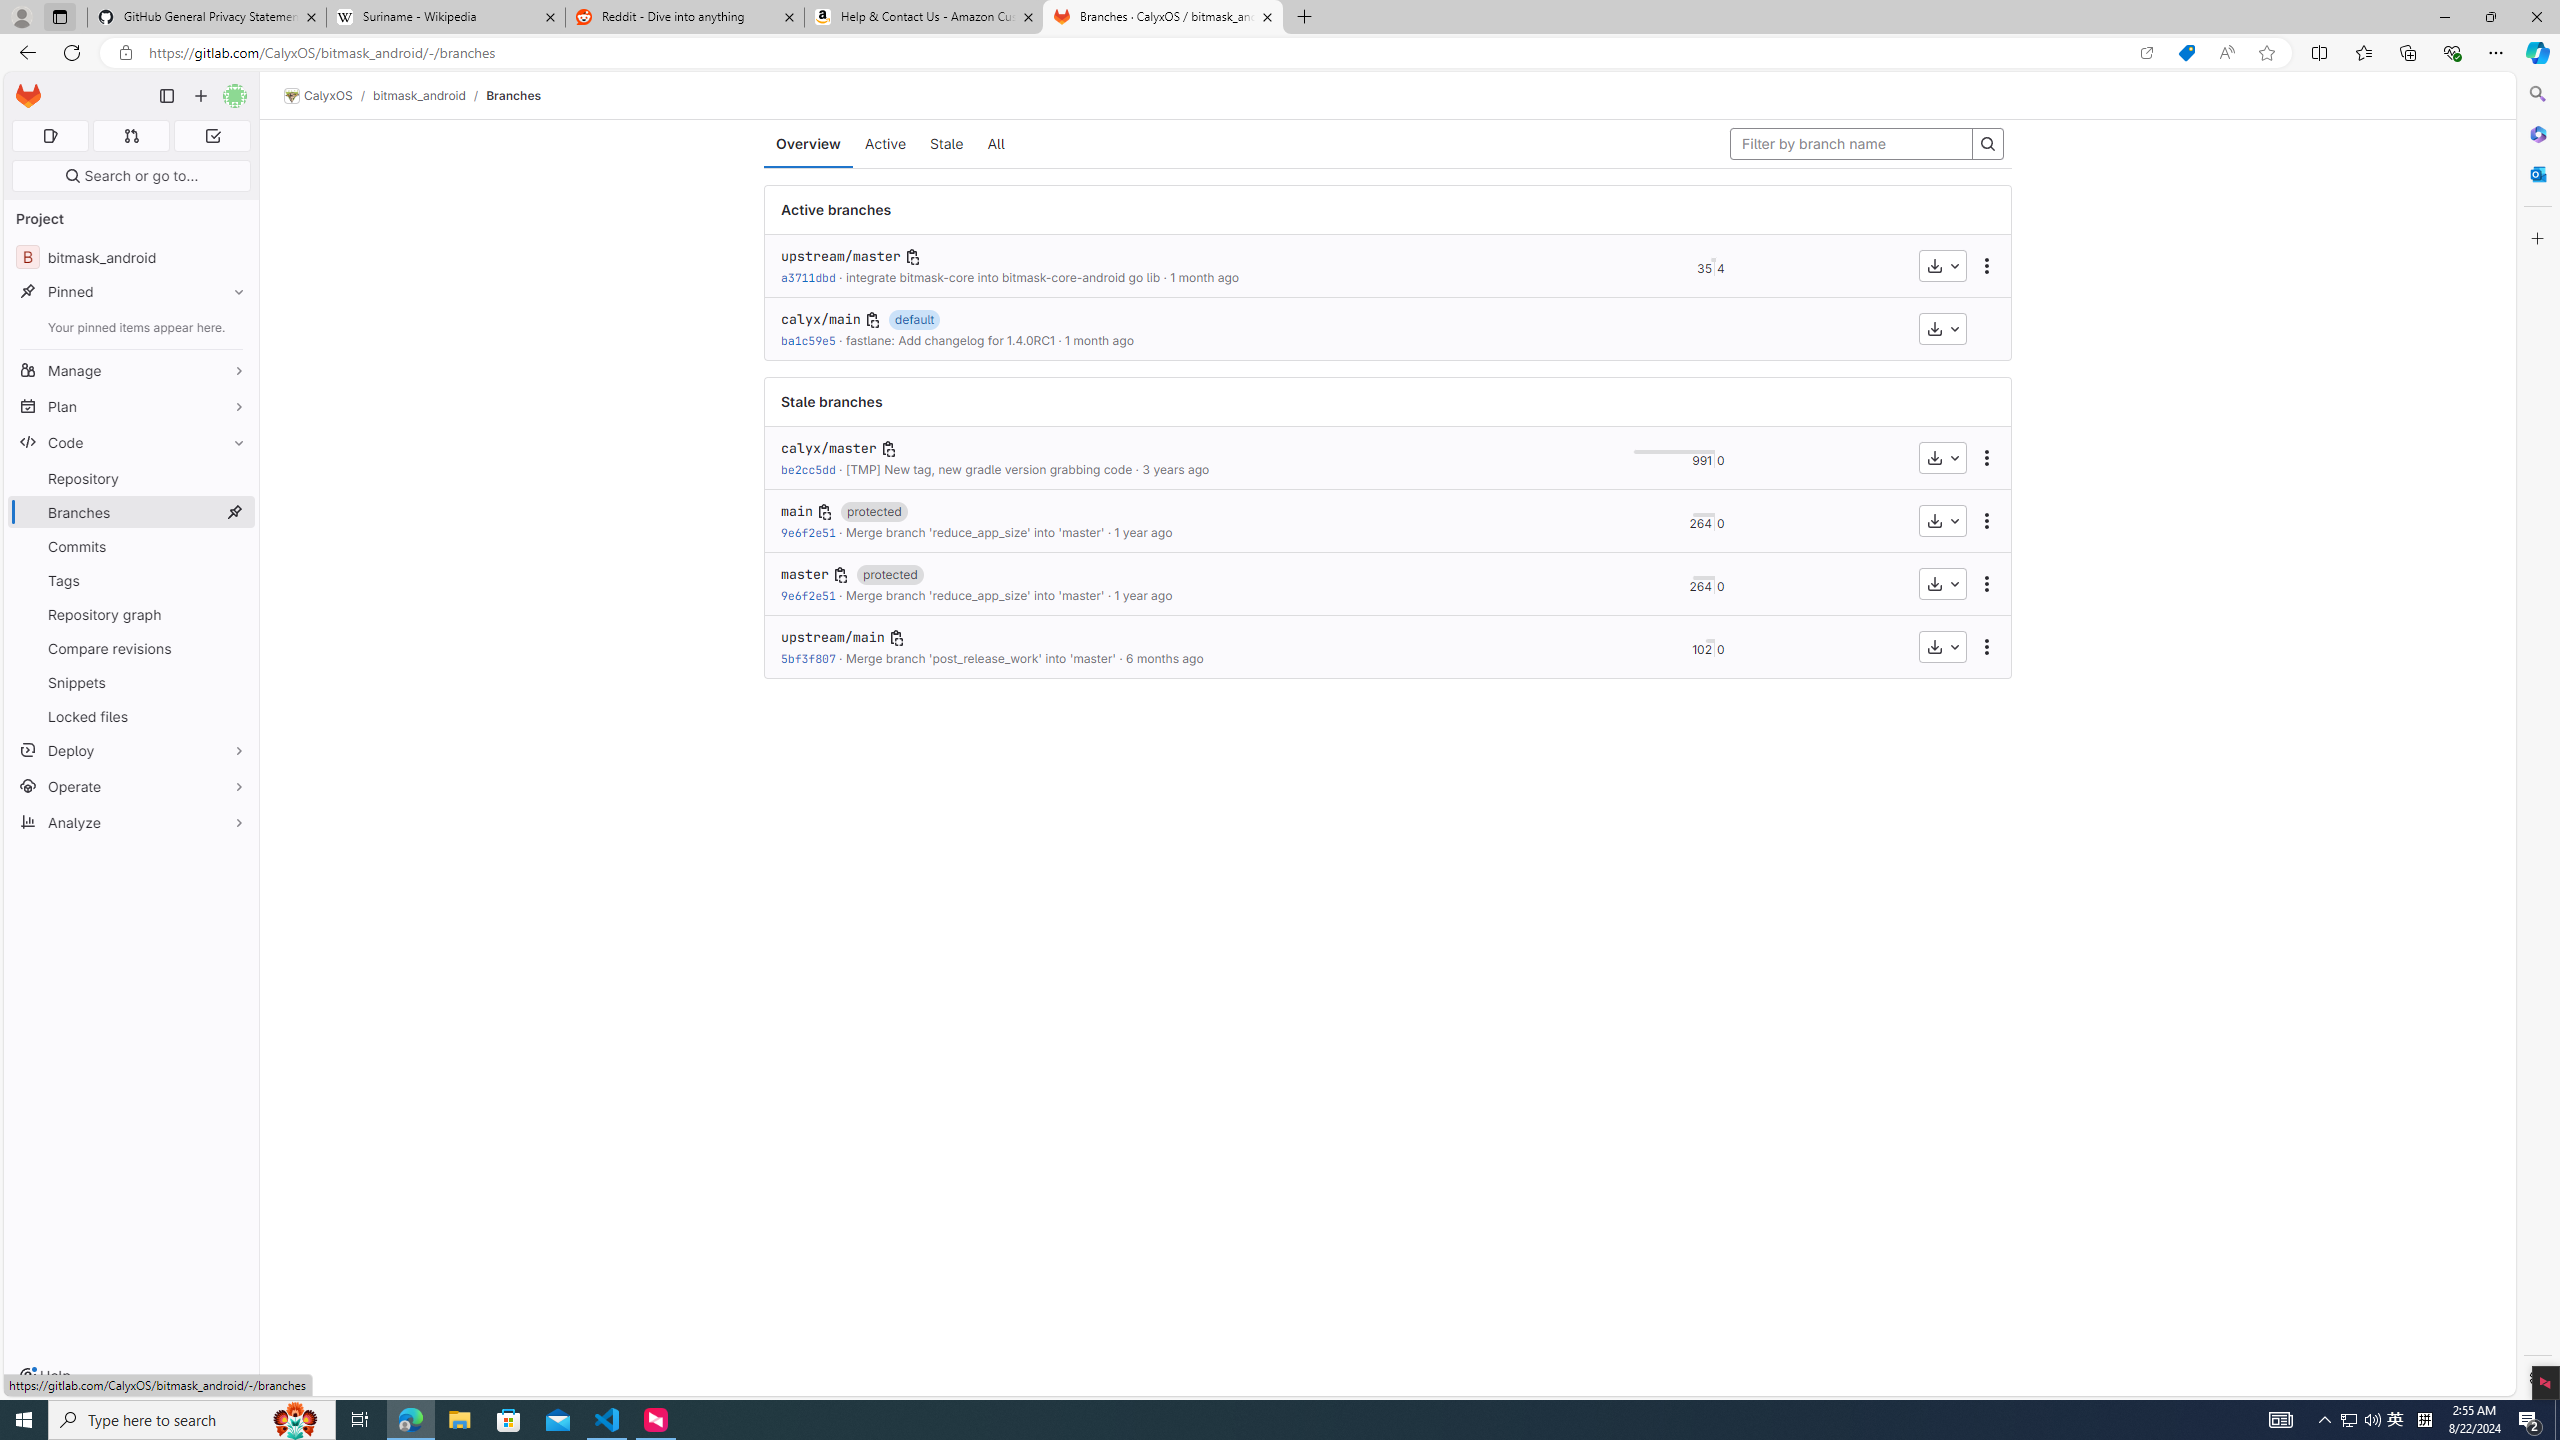  Describe the element at coordinates (132, 406) in the screenshot. I see `Plan` at that location.